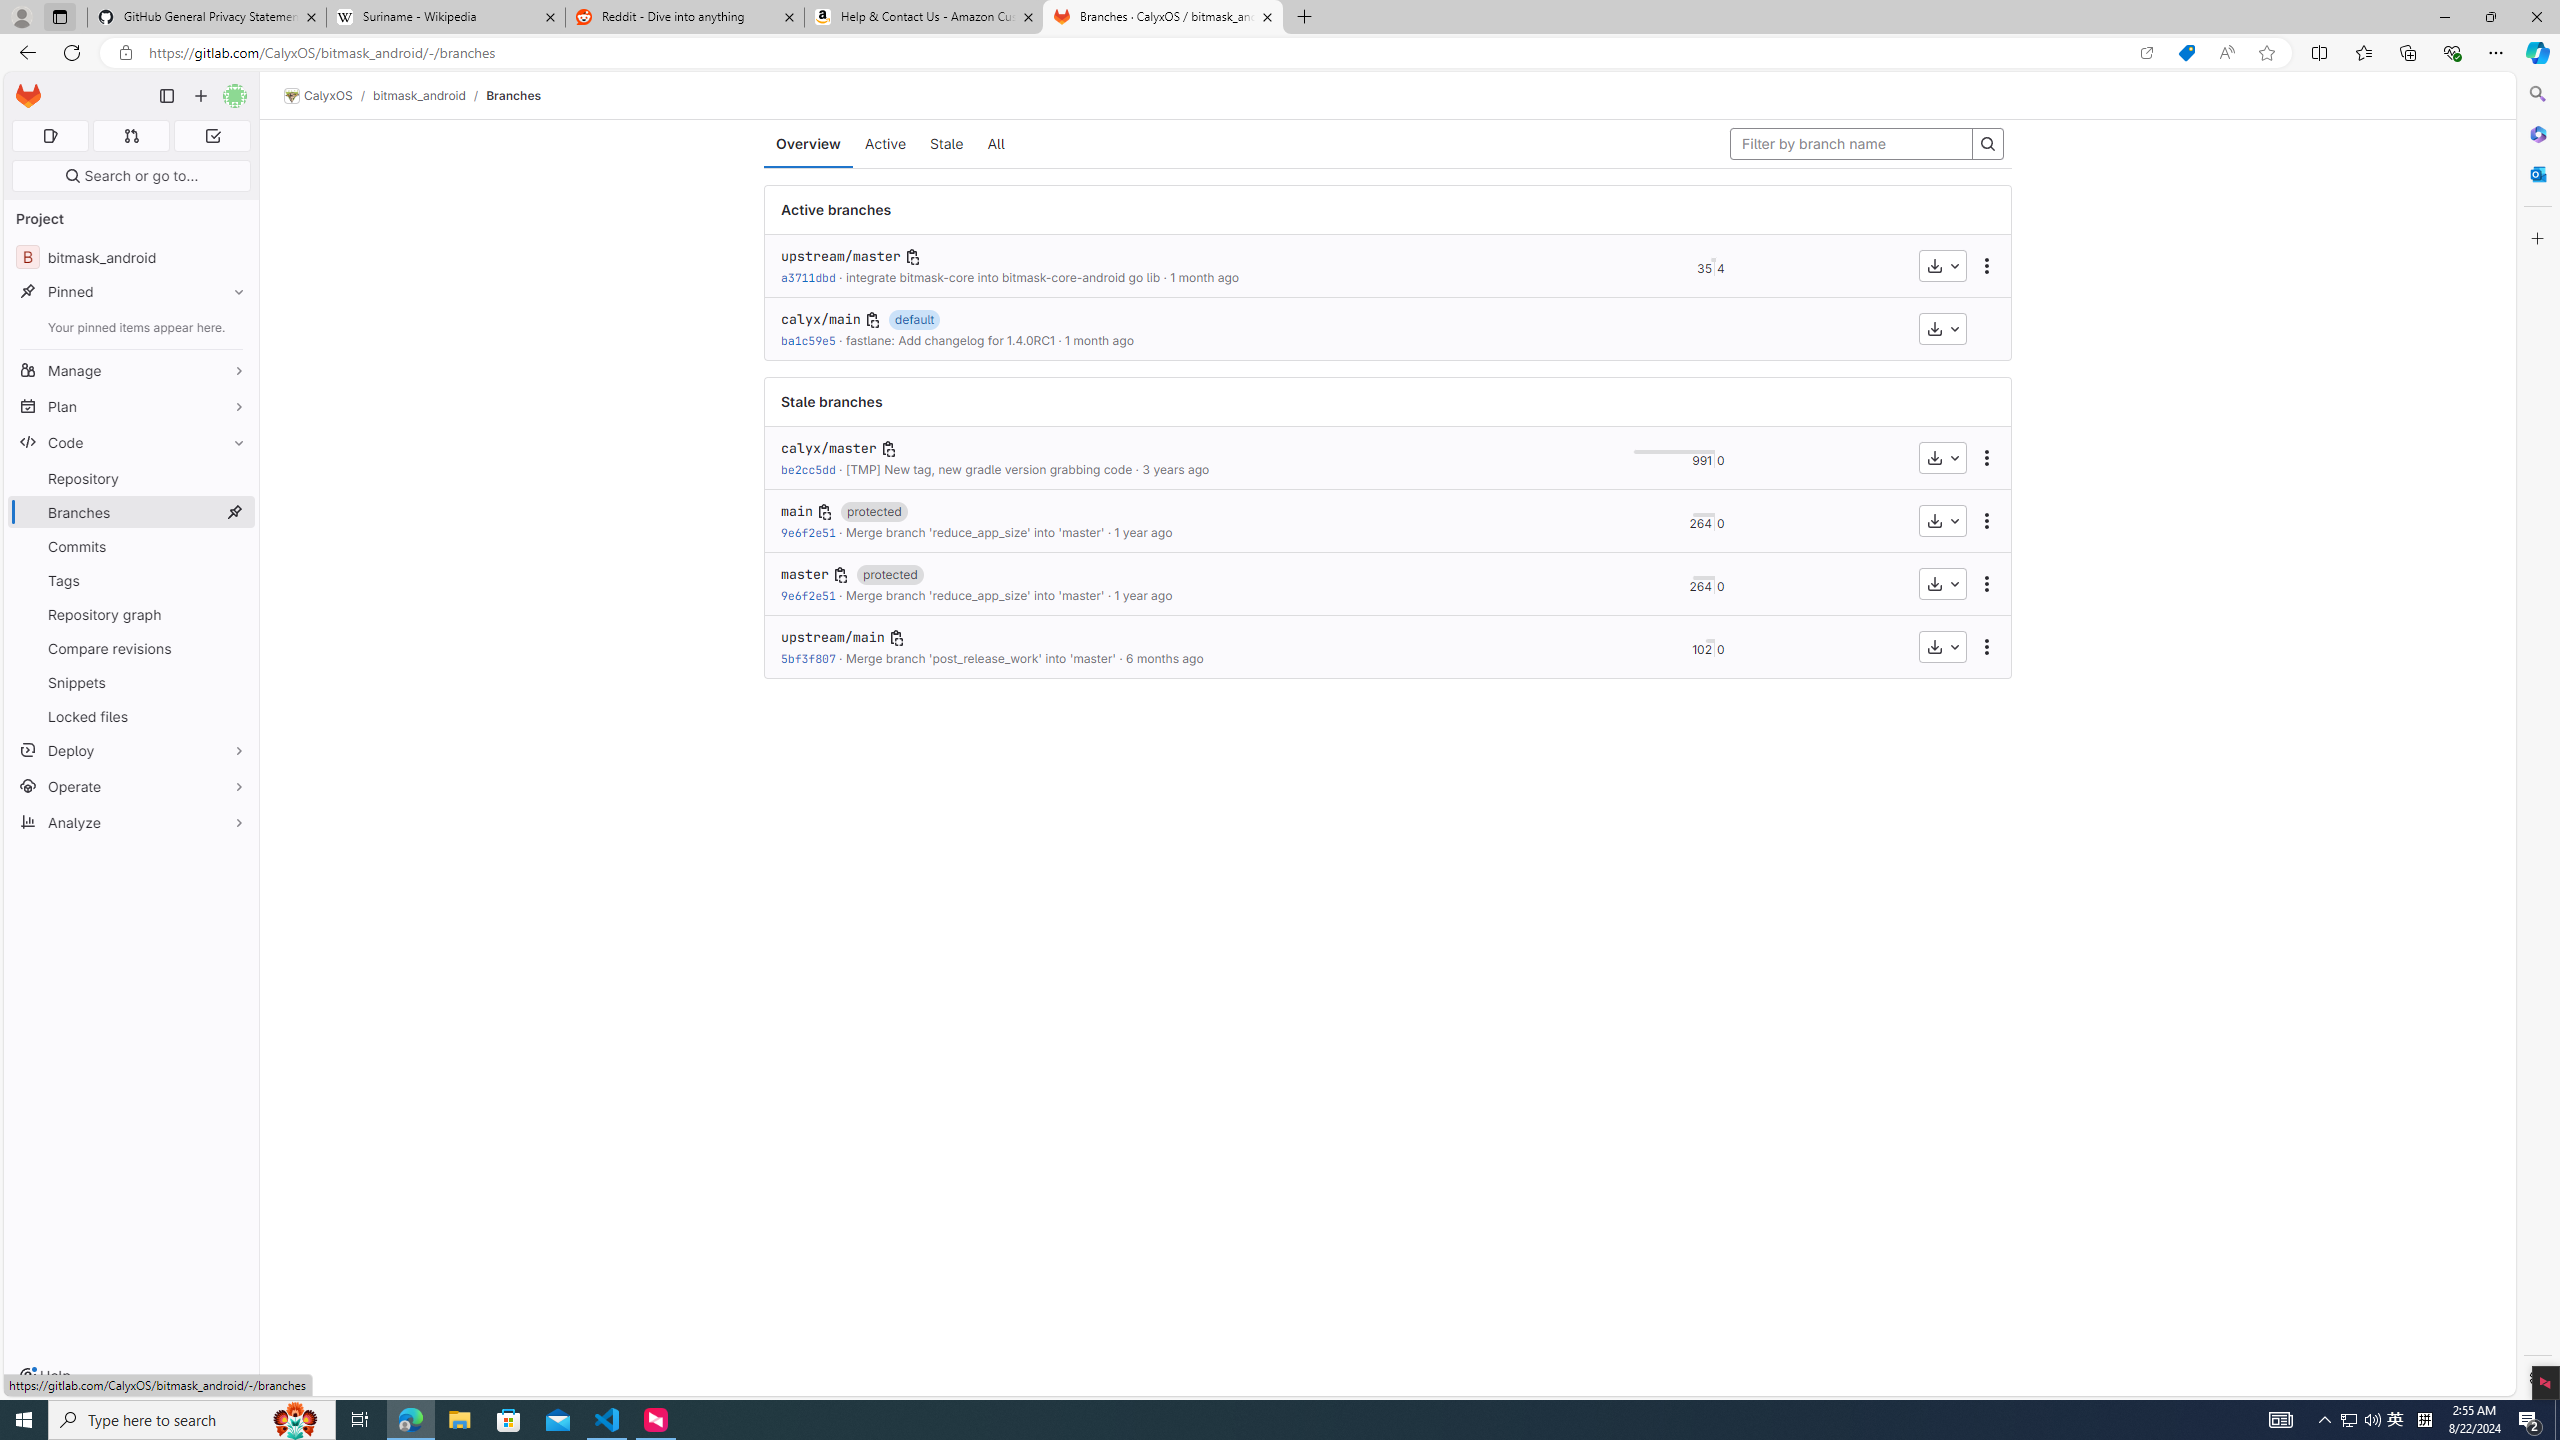  Describe the element at coordinates (132, 406) in the screenshot. I see `Plan` at that location.